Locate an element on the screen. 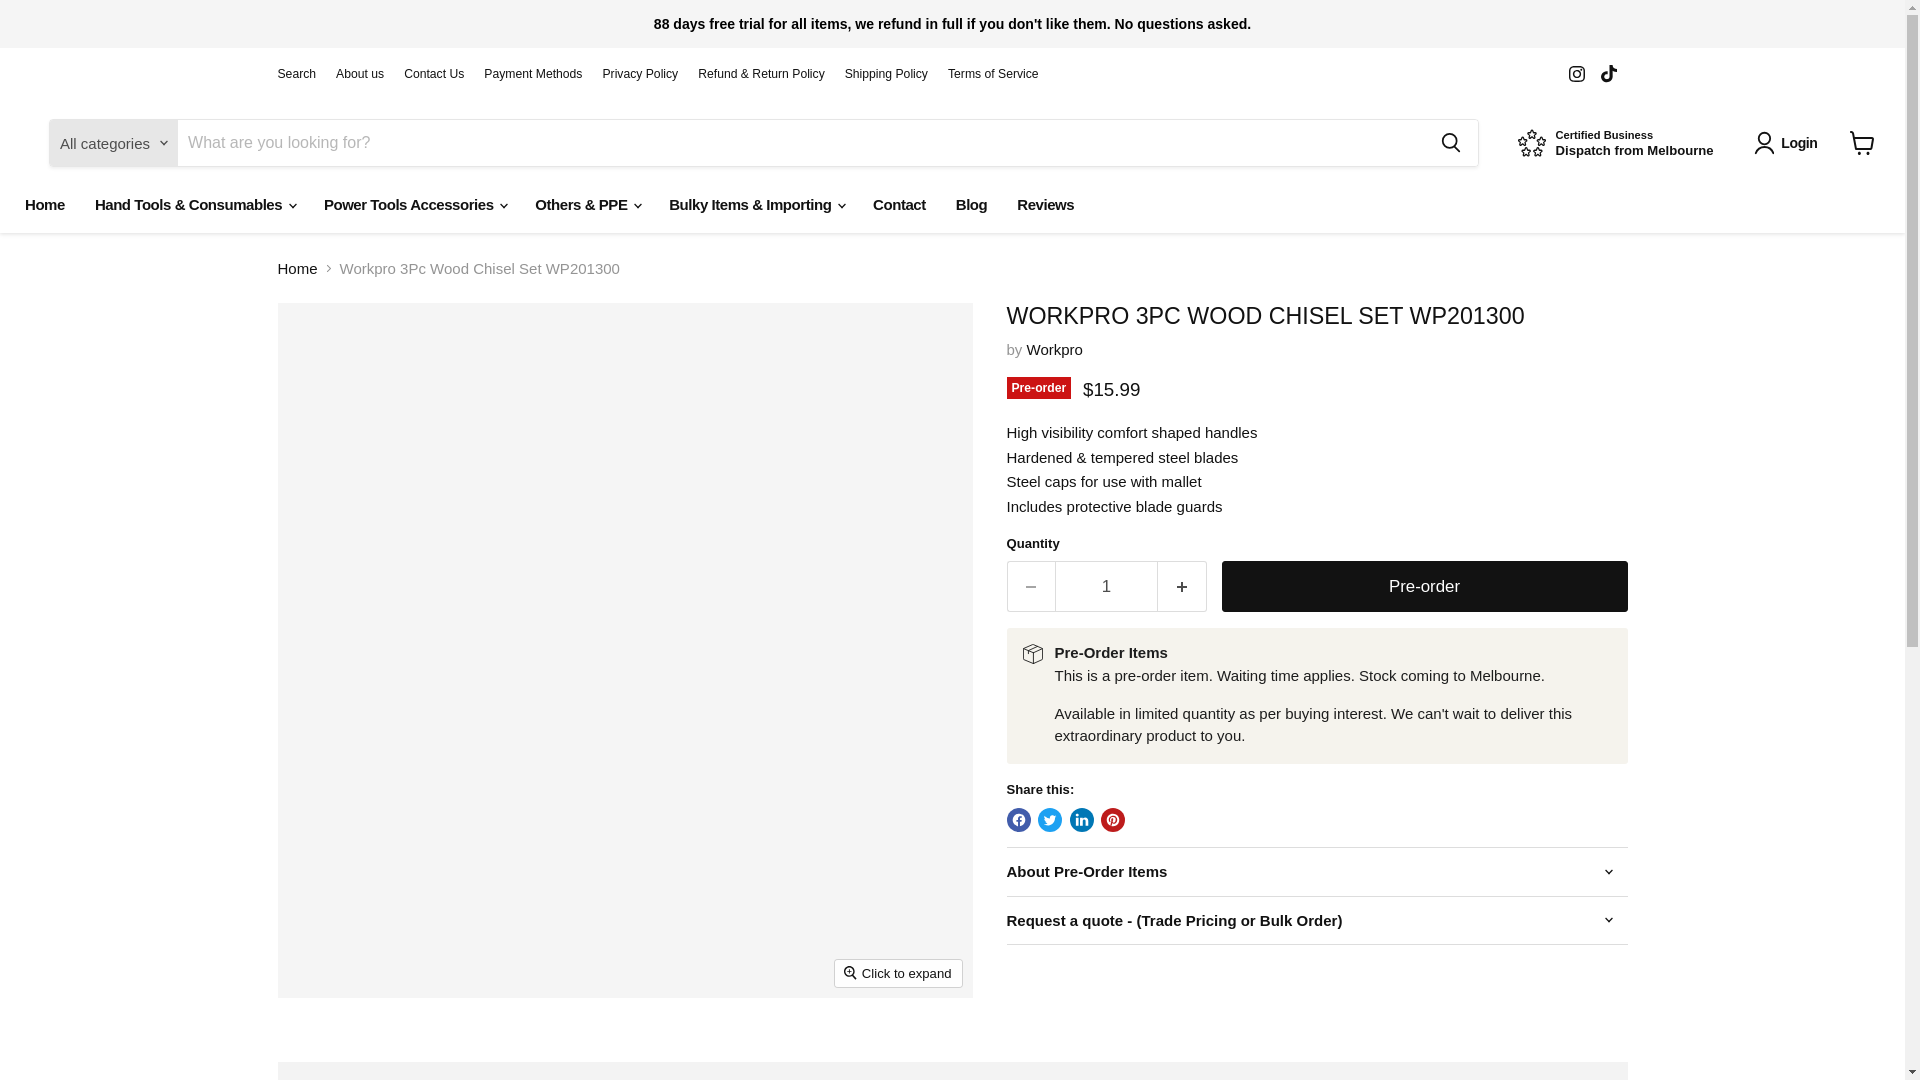  Payment Methods is located at coordinates (532, 74).